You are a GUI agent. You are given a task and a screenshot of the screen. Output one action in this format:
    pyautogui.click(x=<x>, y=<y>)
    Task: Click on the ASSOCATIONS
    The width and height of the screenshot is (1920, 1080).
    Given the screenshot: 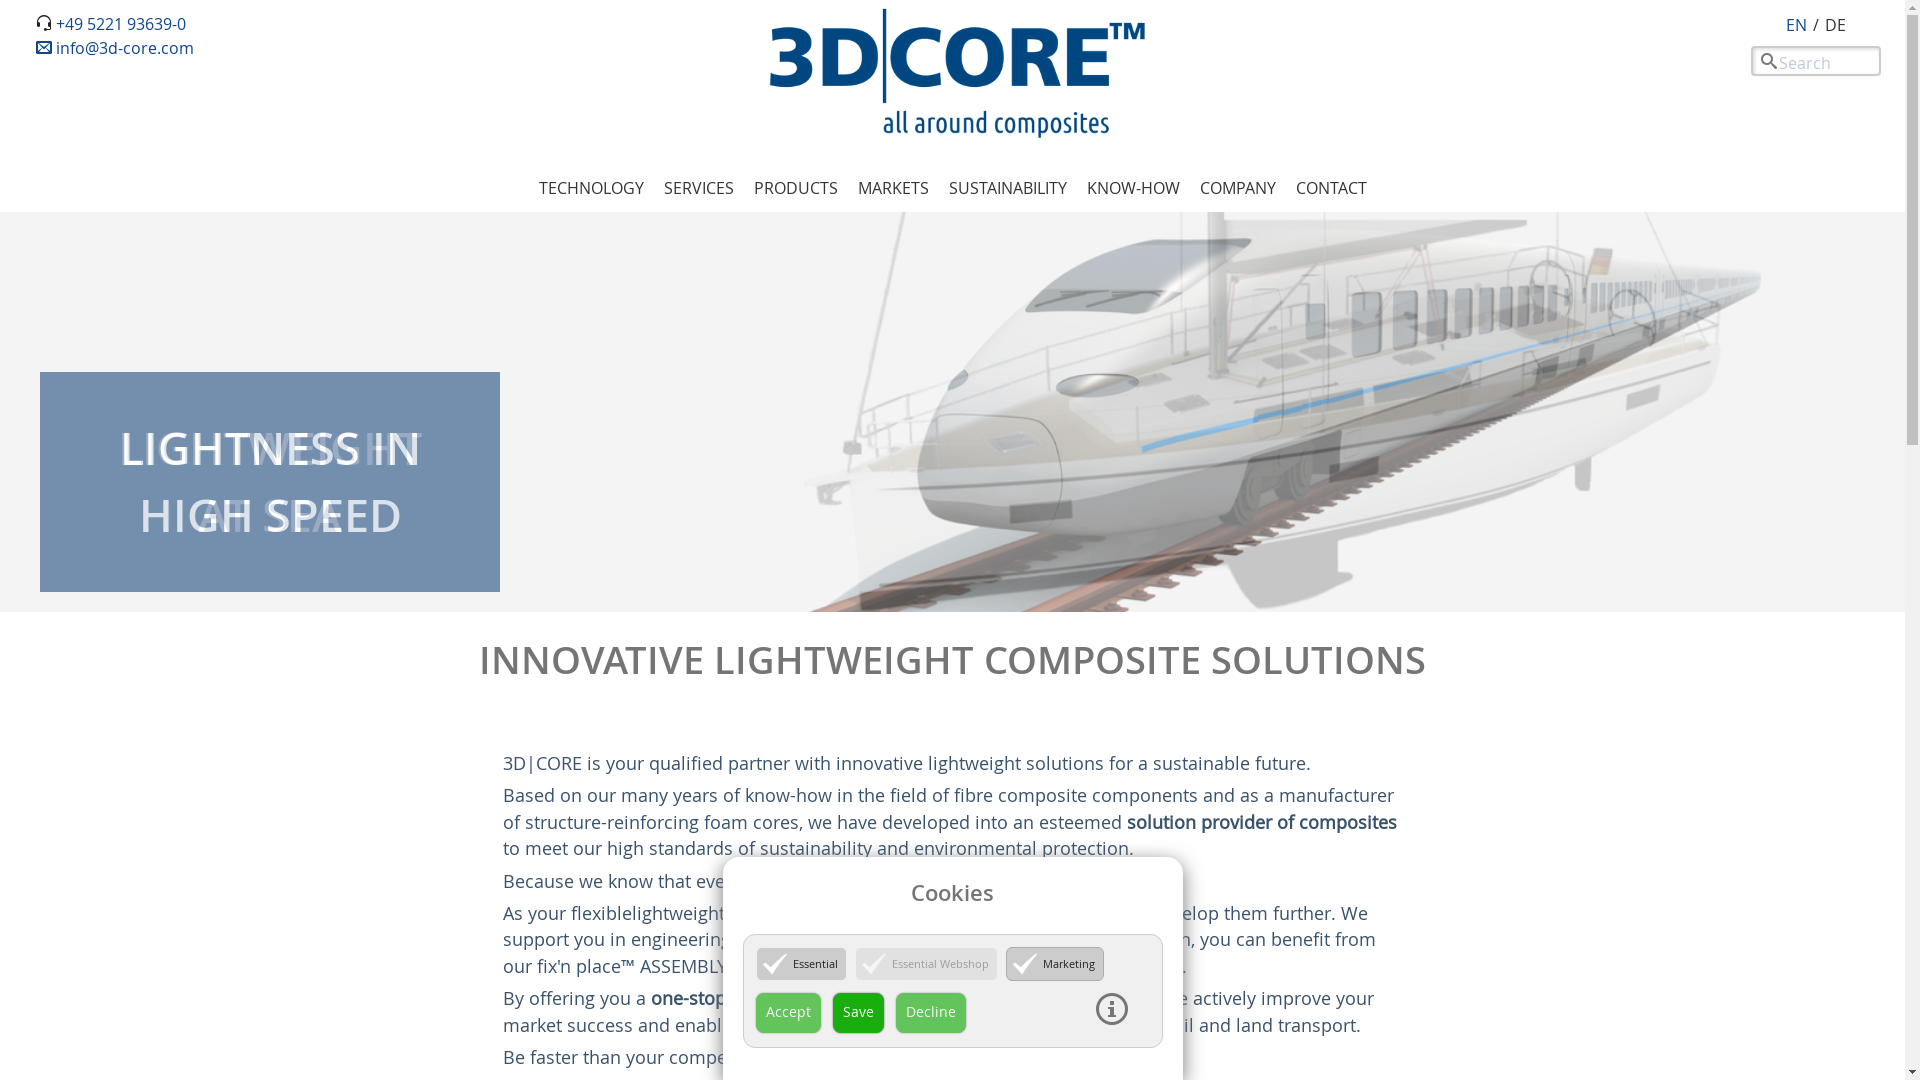 What is the action you would take?
    pyautogui.click(x=1360, y=386)
    